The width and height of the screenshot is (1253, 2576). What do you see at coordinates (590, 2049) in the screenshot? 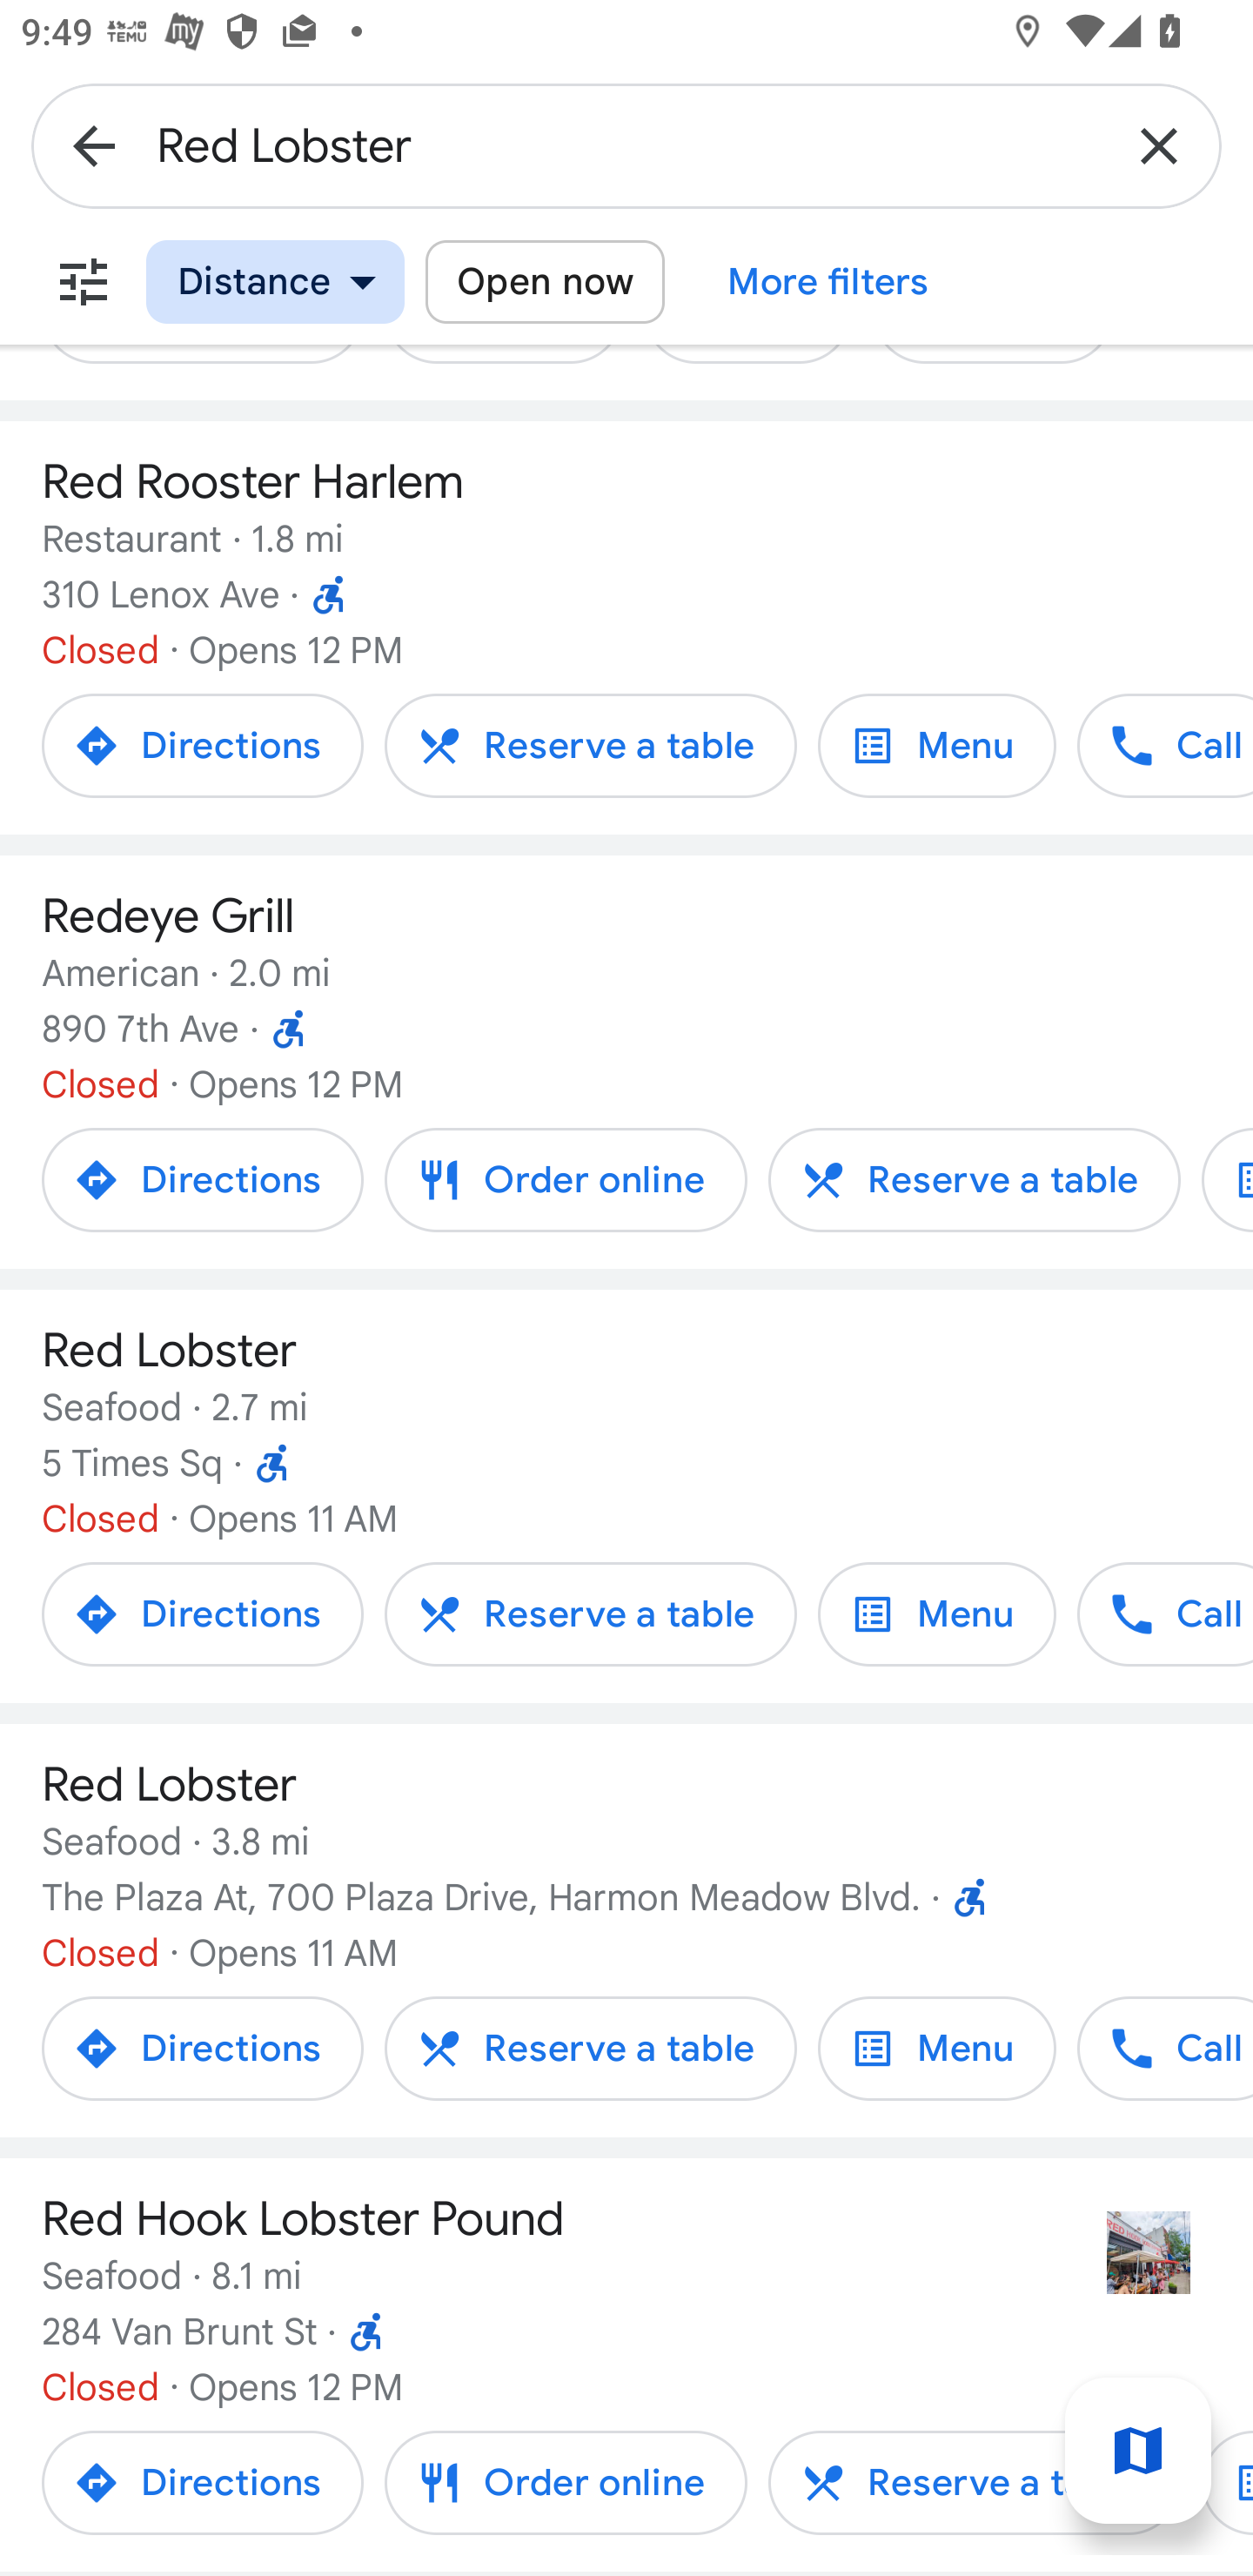
I see `Reserve a table Reserve a table Reserve a table` at bounding box center [590, 2049].